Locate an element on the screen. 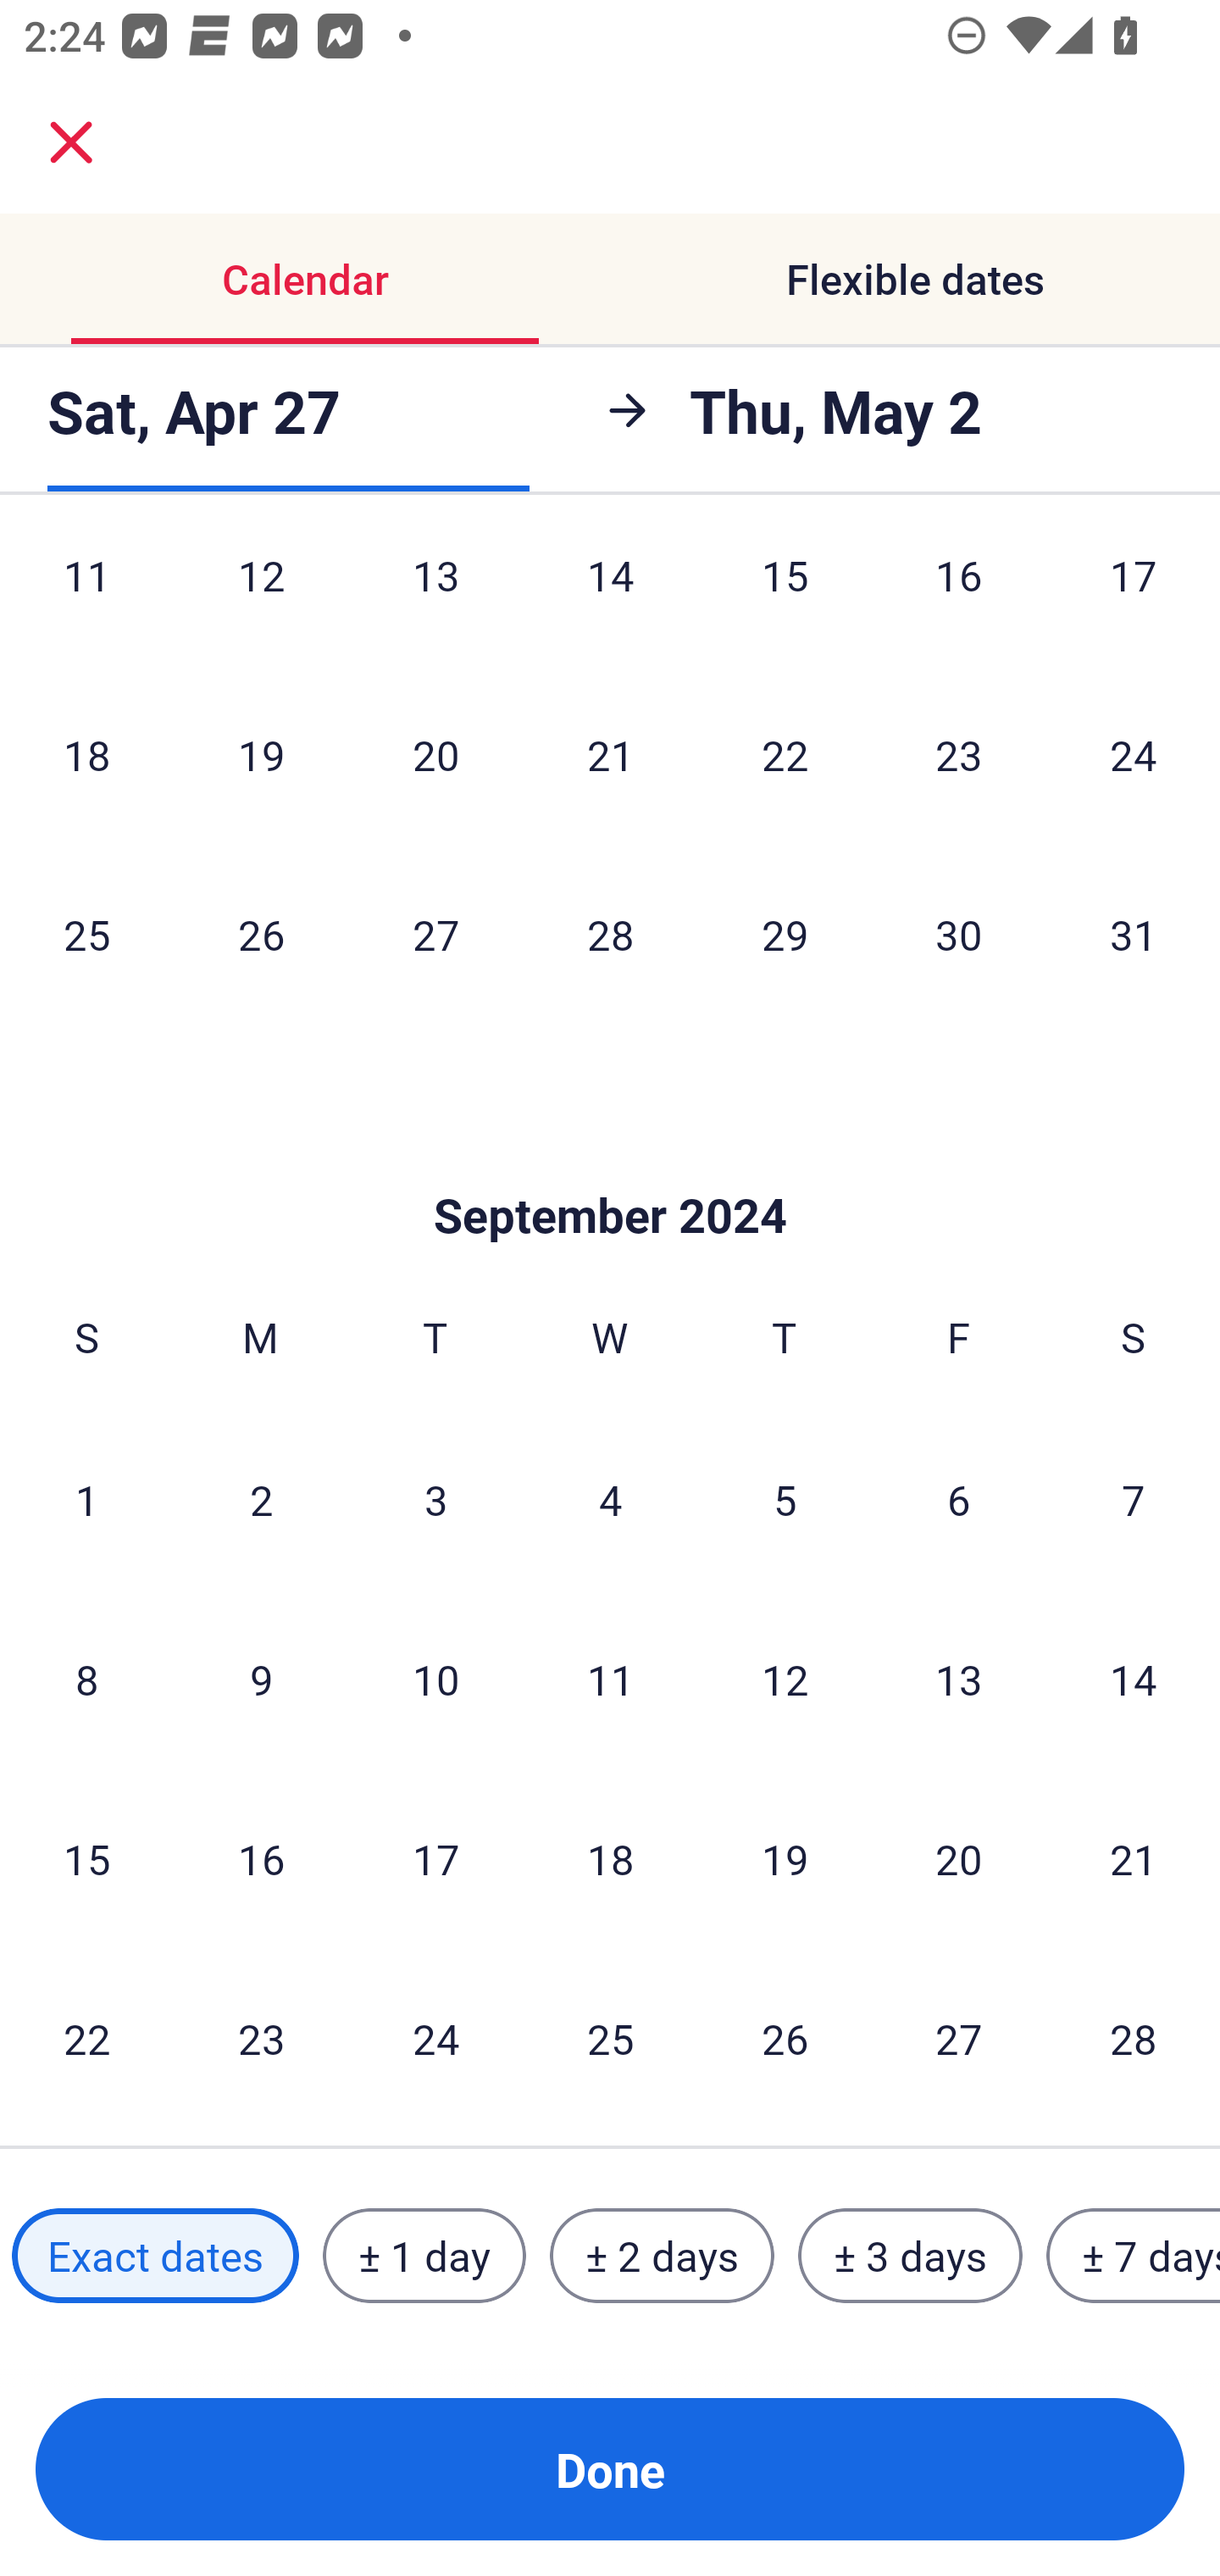 This screenshot has height=2576, width=1220. 20 Tuesday, August 20, 2024 is located at coordinates (435, 754).